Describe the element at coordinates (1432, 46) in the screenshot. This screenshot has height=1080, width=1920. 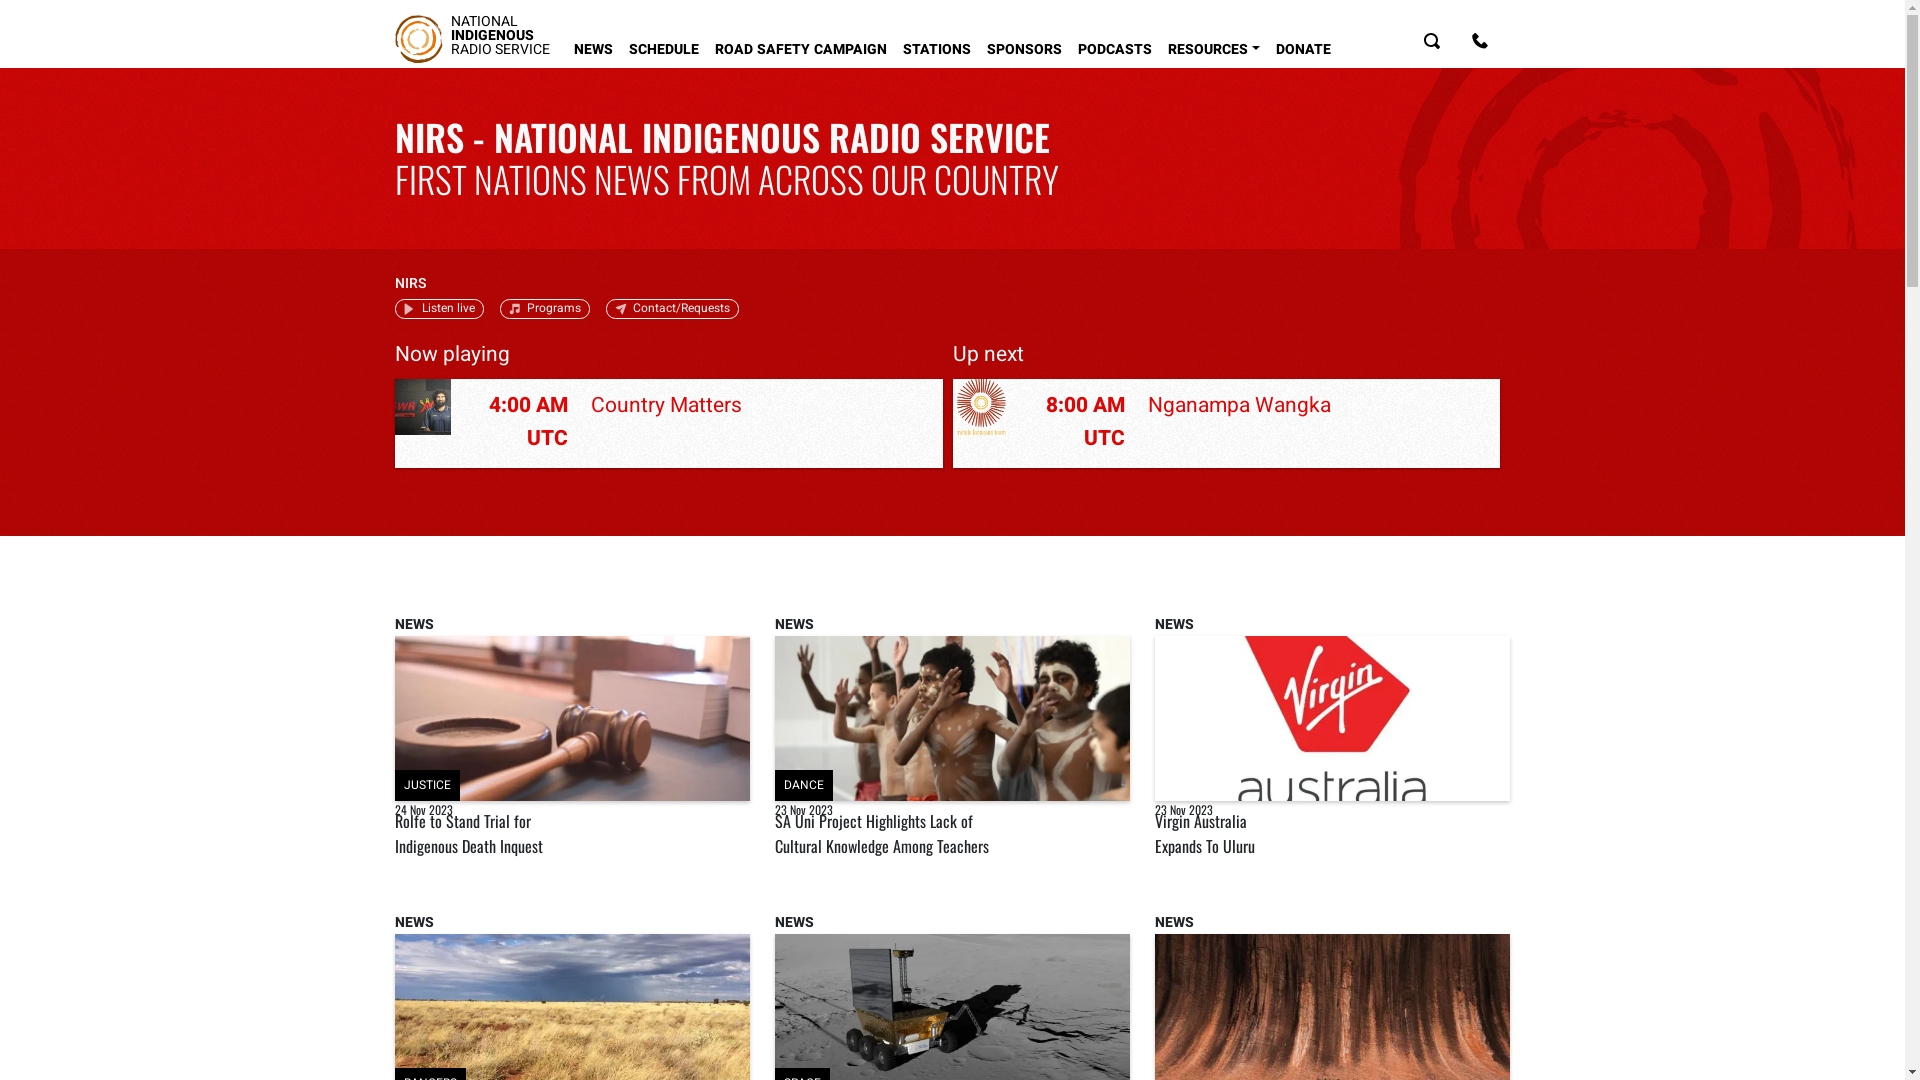
I see `Search` at that location.